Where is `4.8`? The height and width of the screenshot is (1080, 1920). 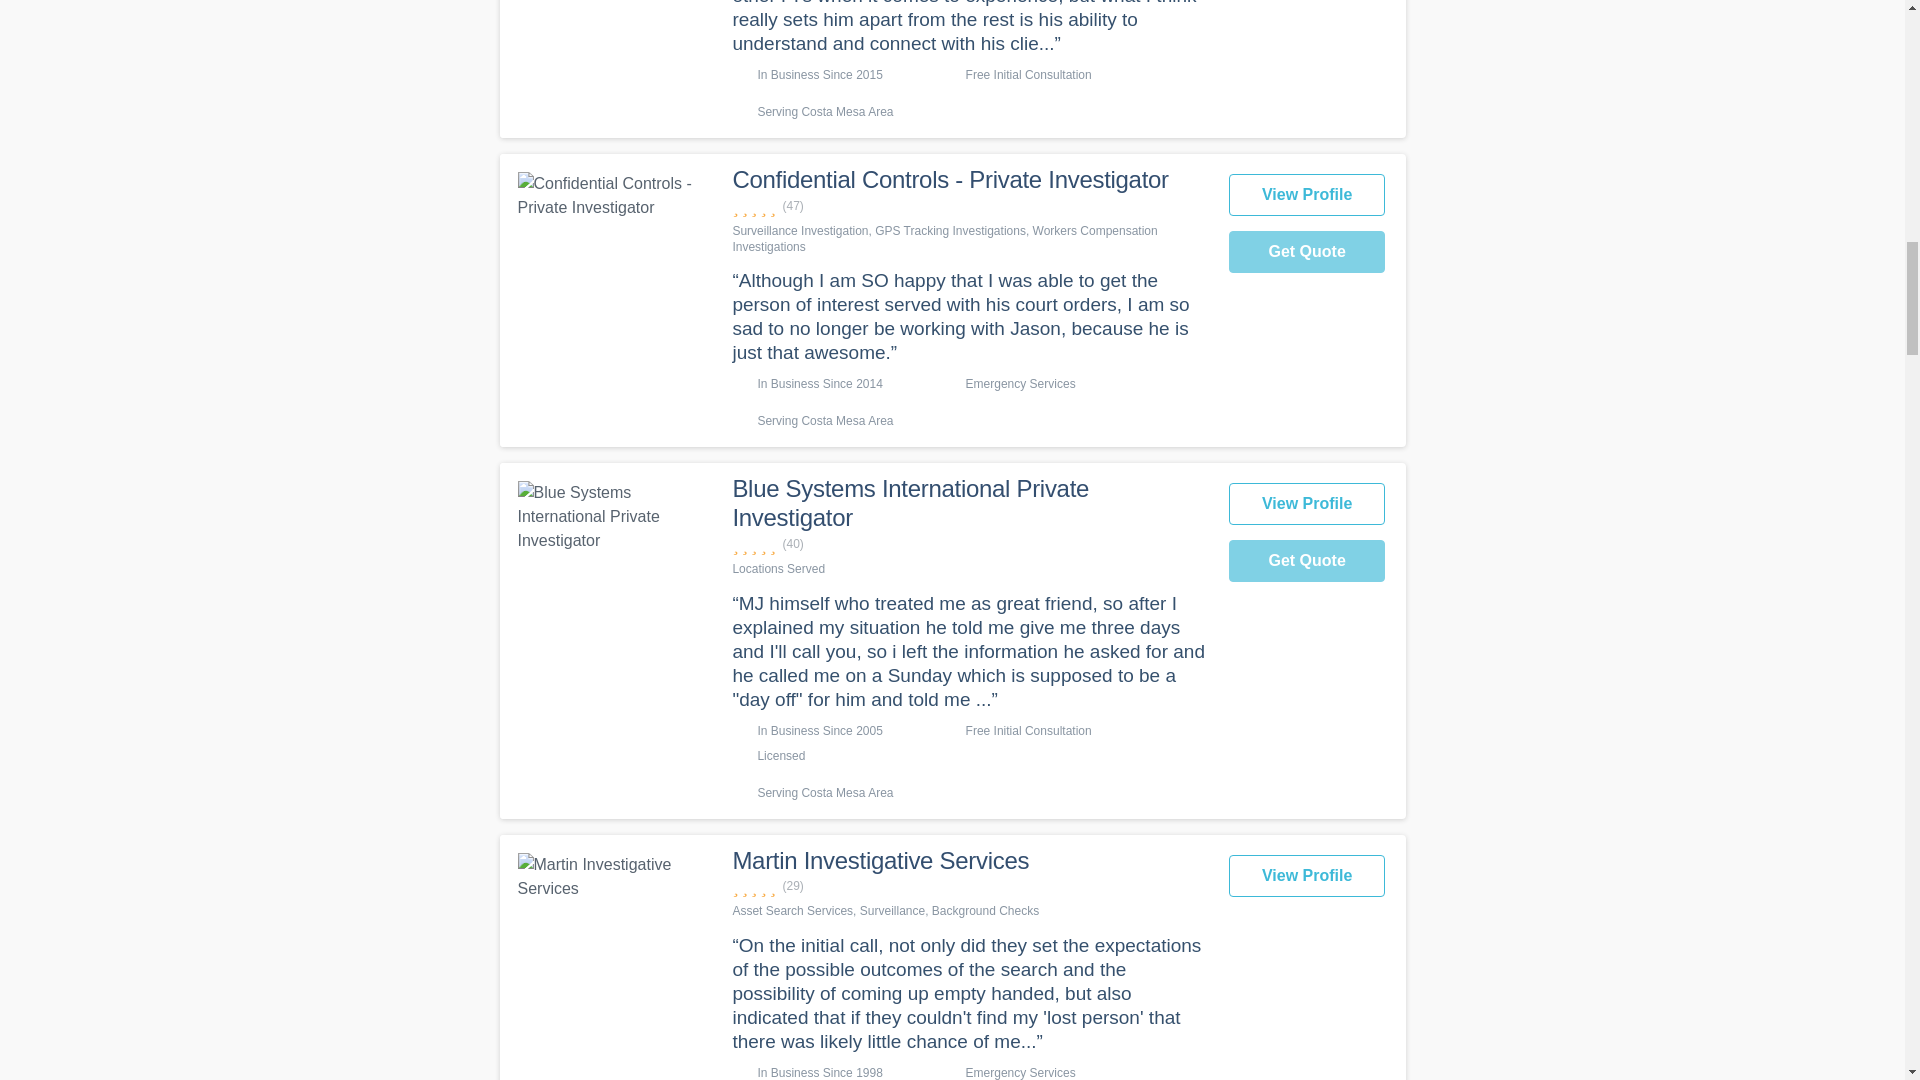
4.8 is located at coordinates (969, 886).